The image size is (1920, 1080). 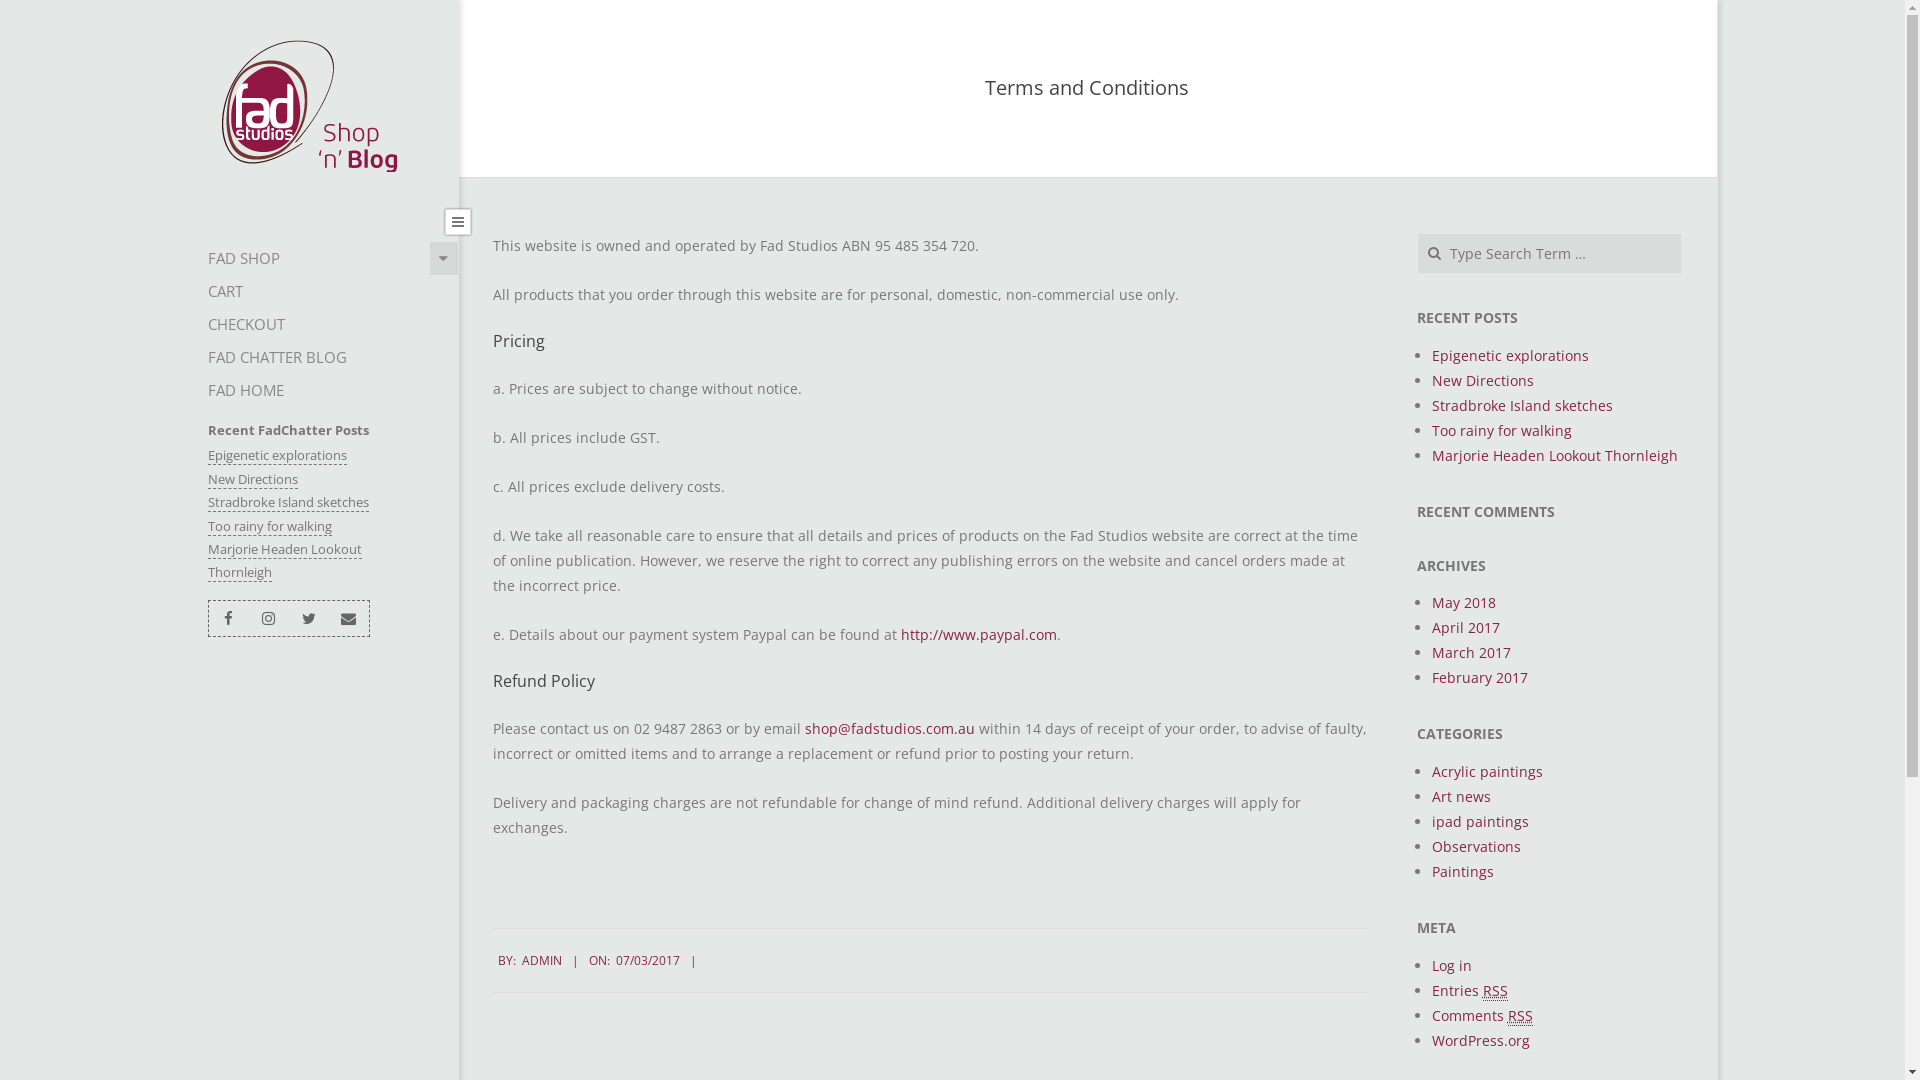 I want to click on Entries RSS, so click(x=1470, y=991).